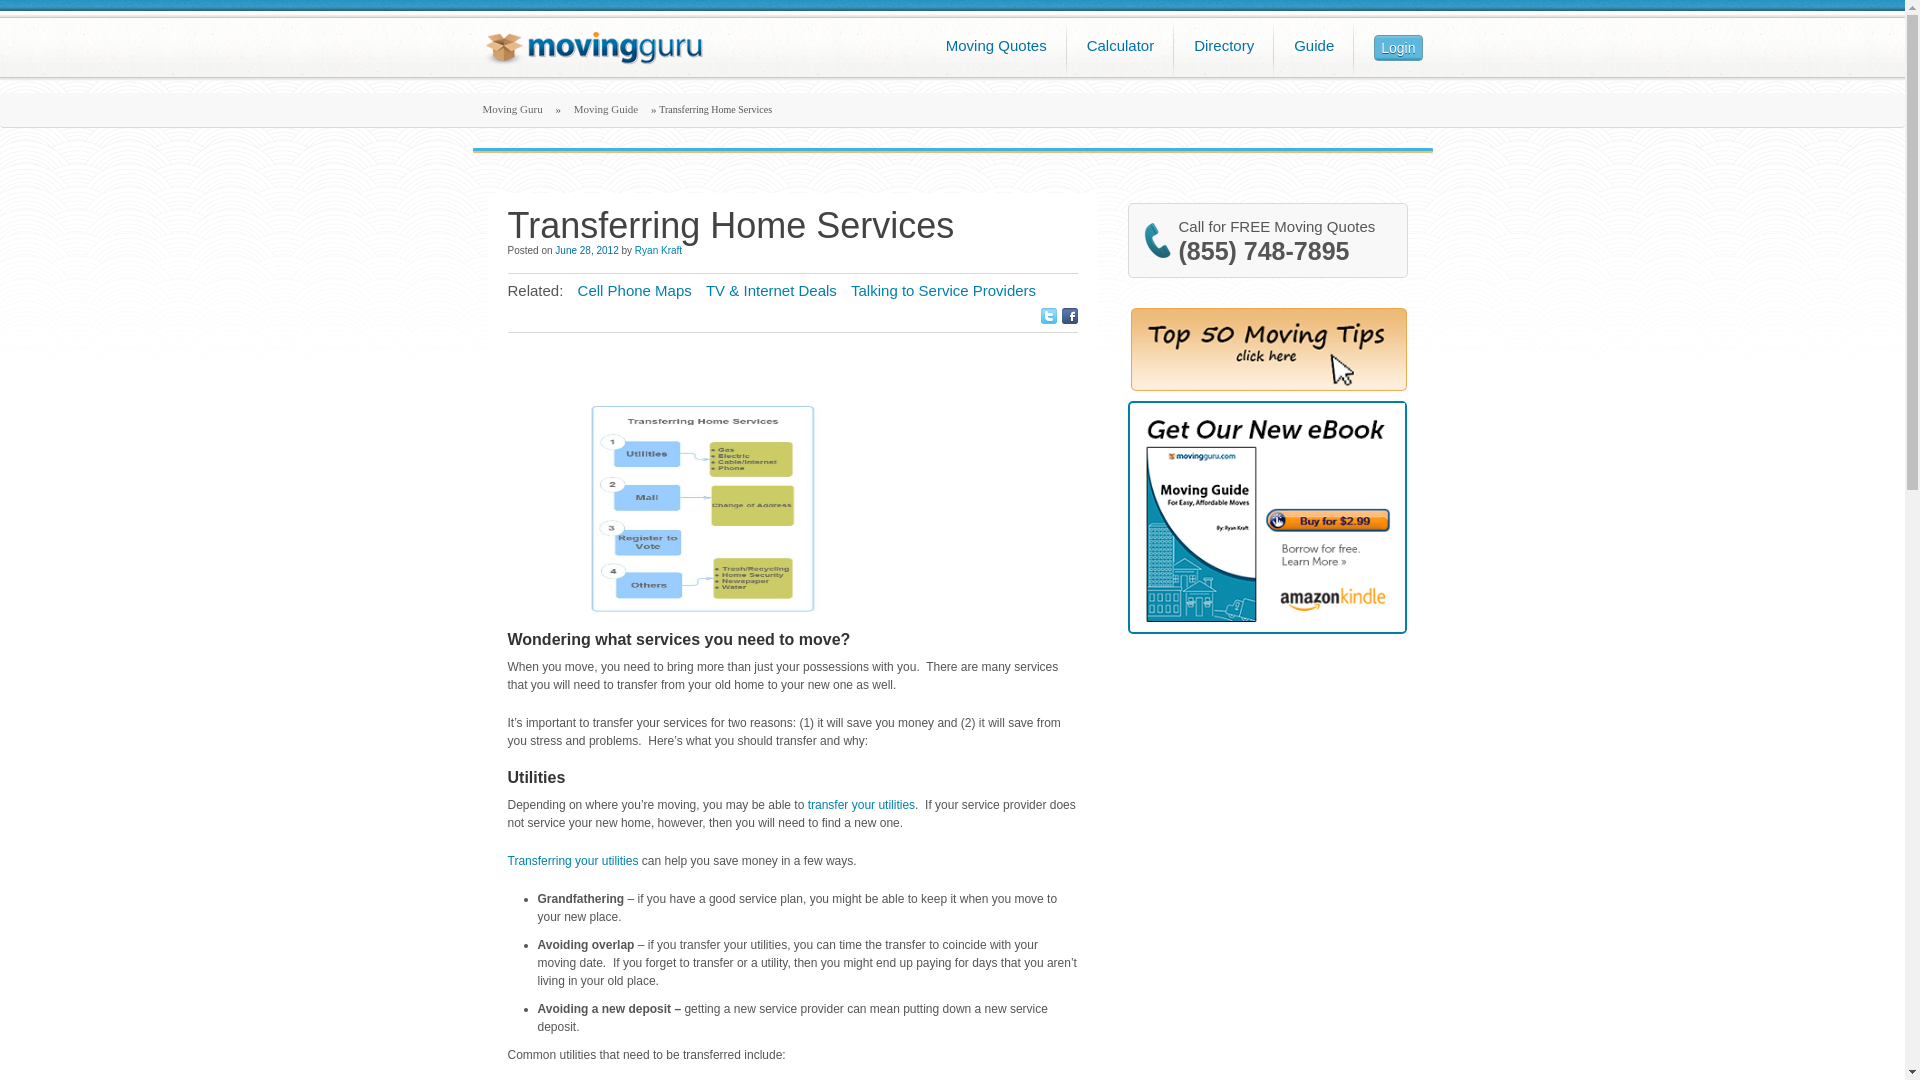 The image size is (1920, 1080). Describe the element at coordinates (943, 290) in the screenshot. I see `Talking to Service Providers` at that location.